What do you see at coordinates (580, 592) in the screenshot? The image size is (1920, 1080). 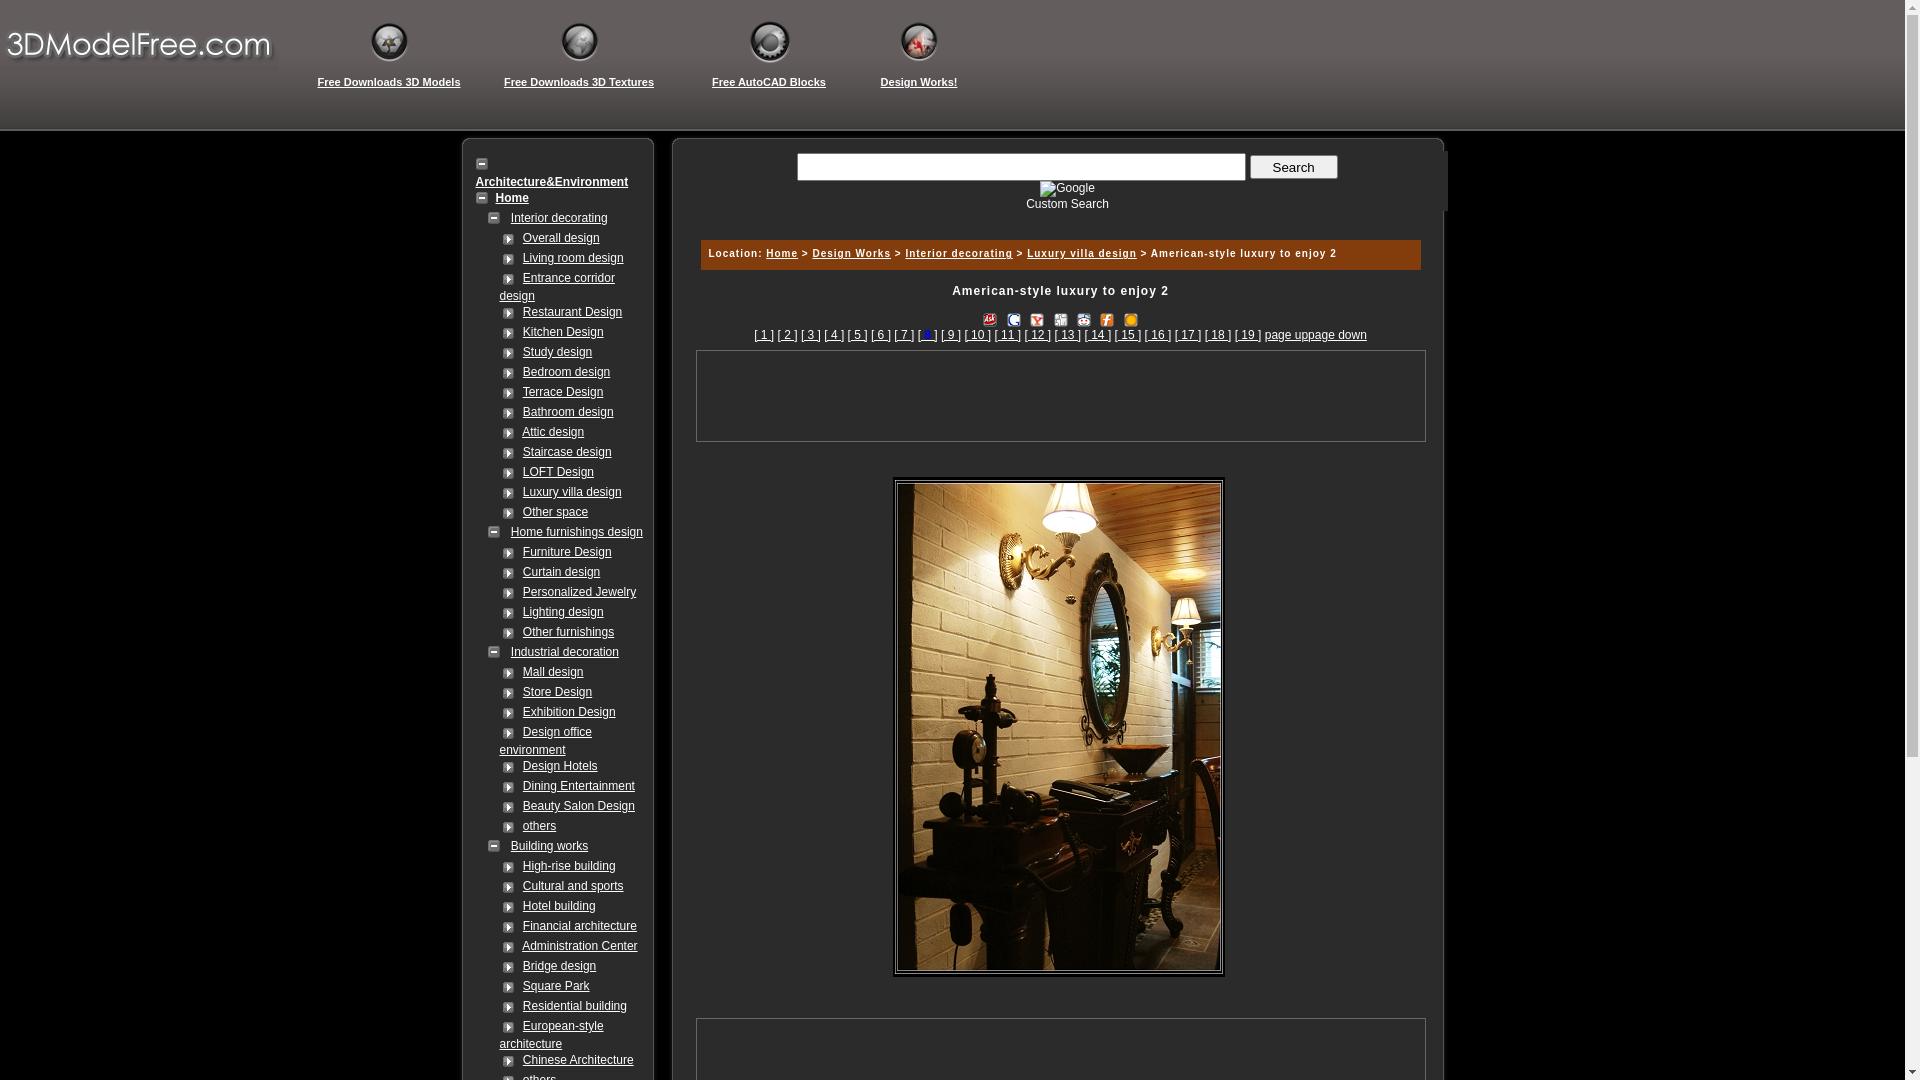 I see `Personalized Jewelry` at bounding box center [580, 592].